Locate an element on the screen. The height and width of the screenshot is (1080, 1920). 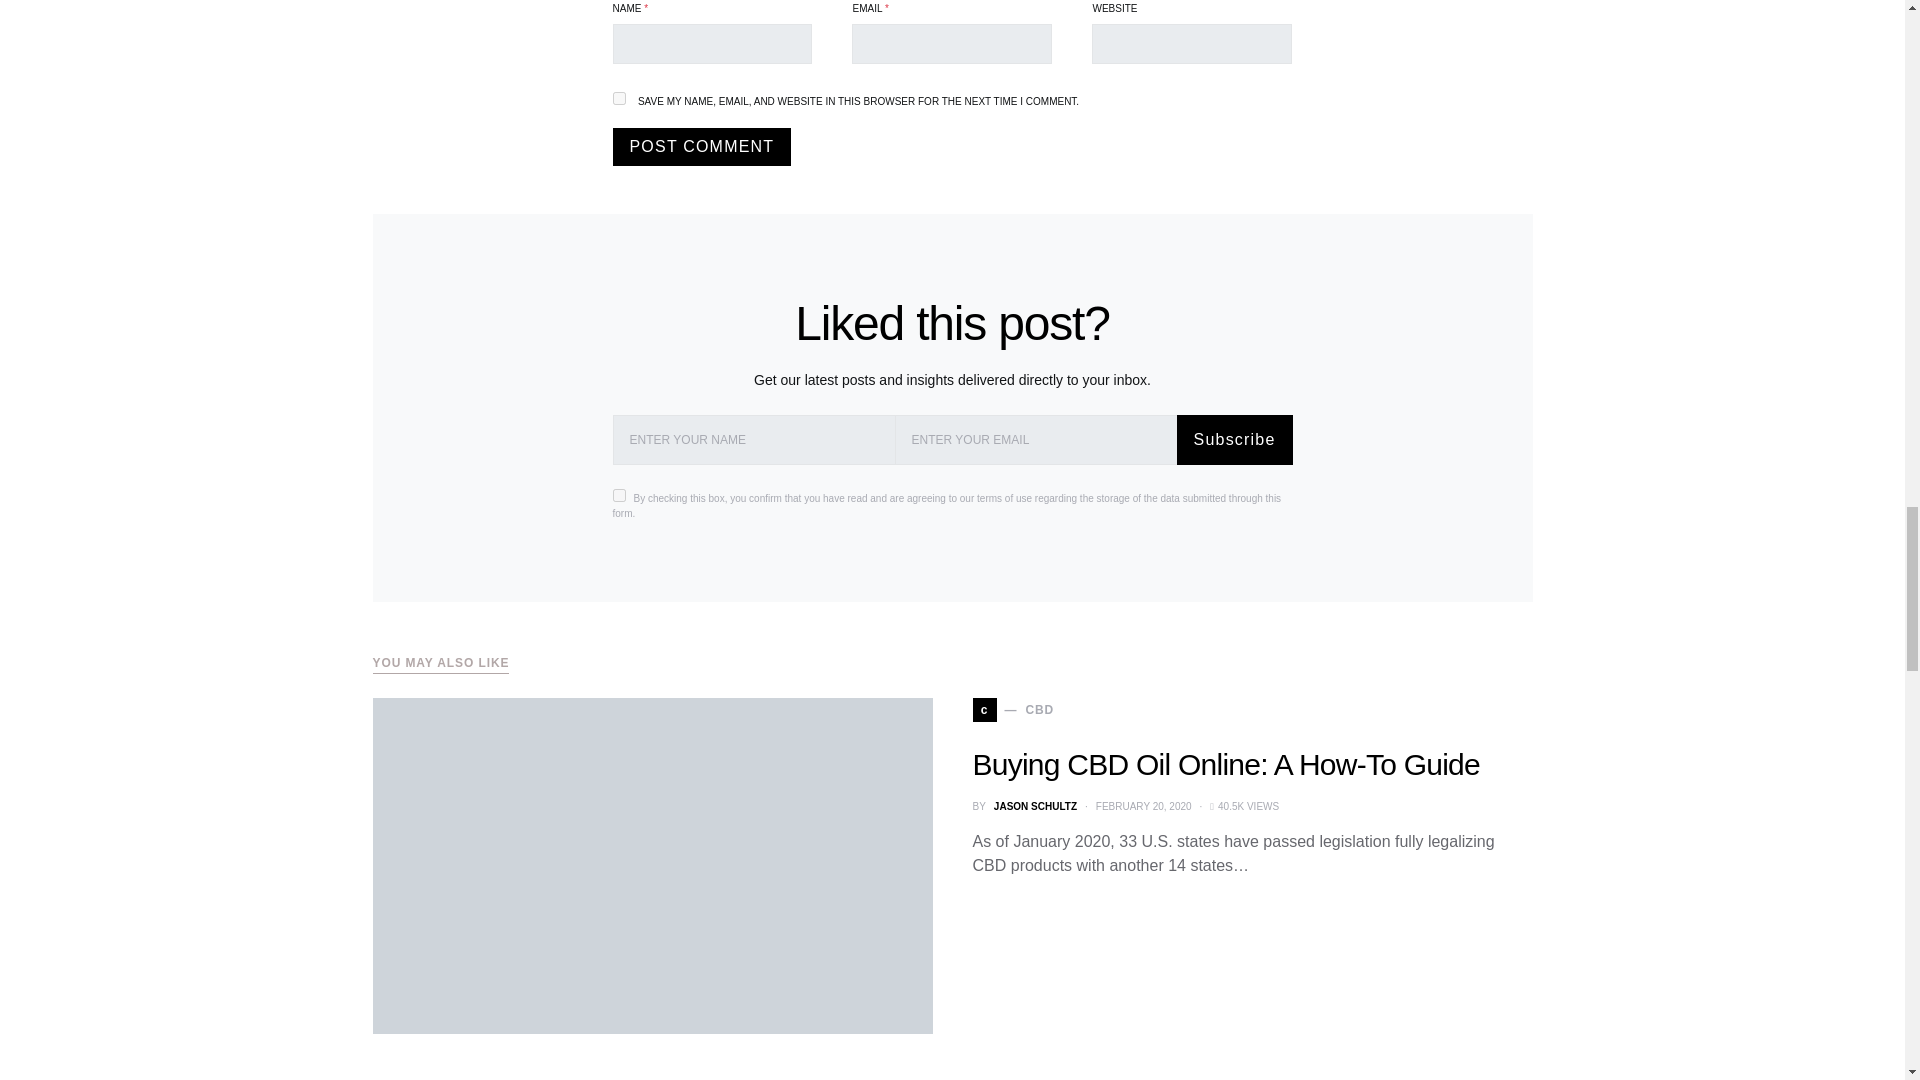
on is located at coordinates (618, 494).